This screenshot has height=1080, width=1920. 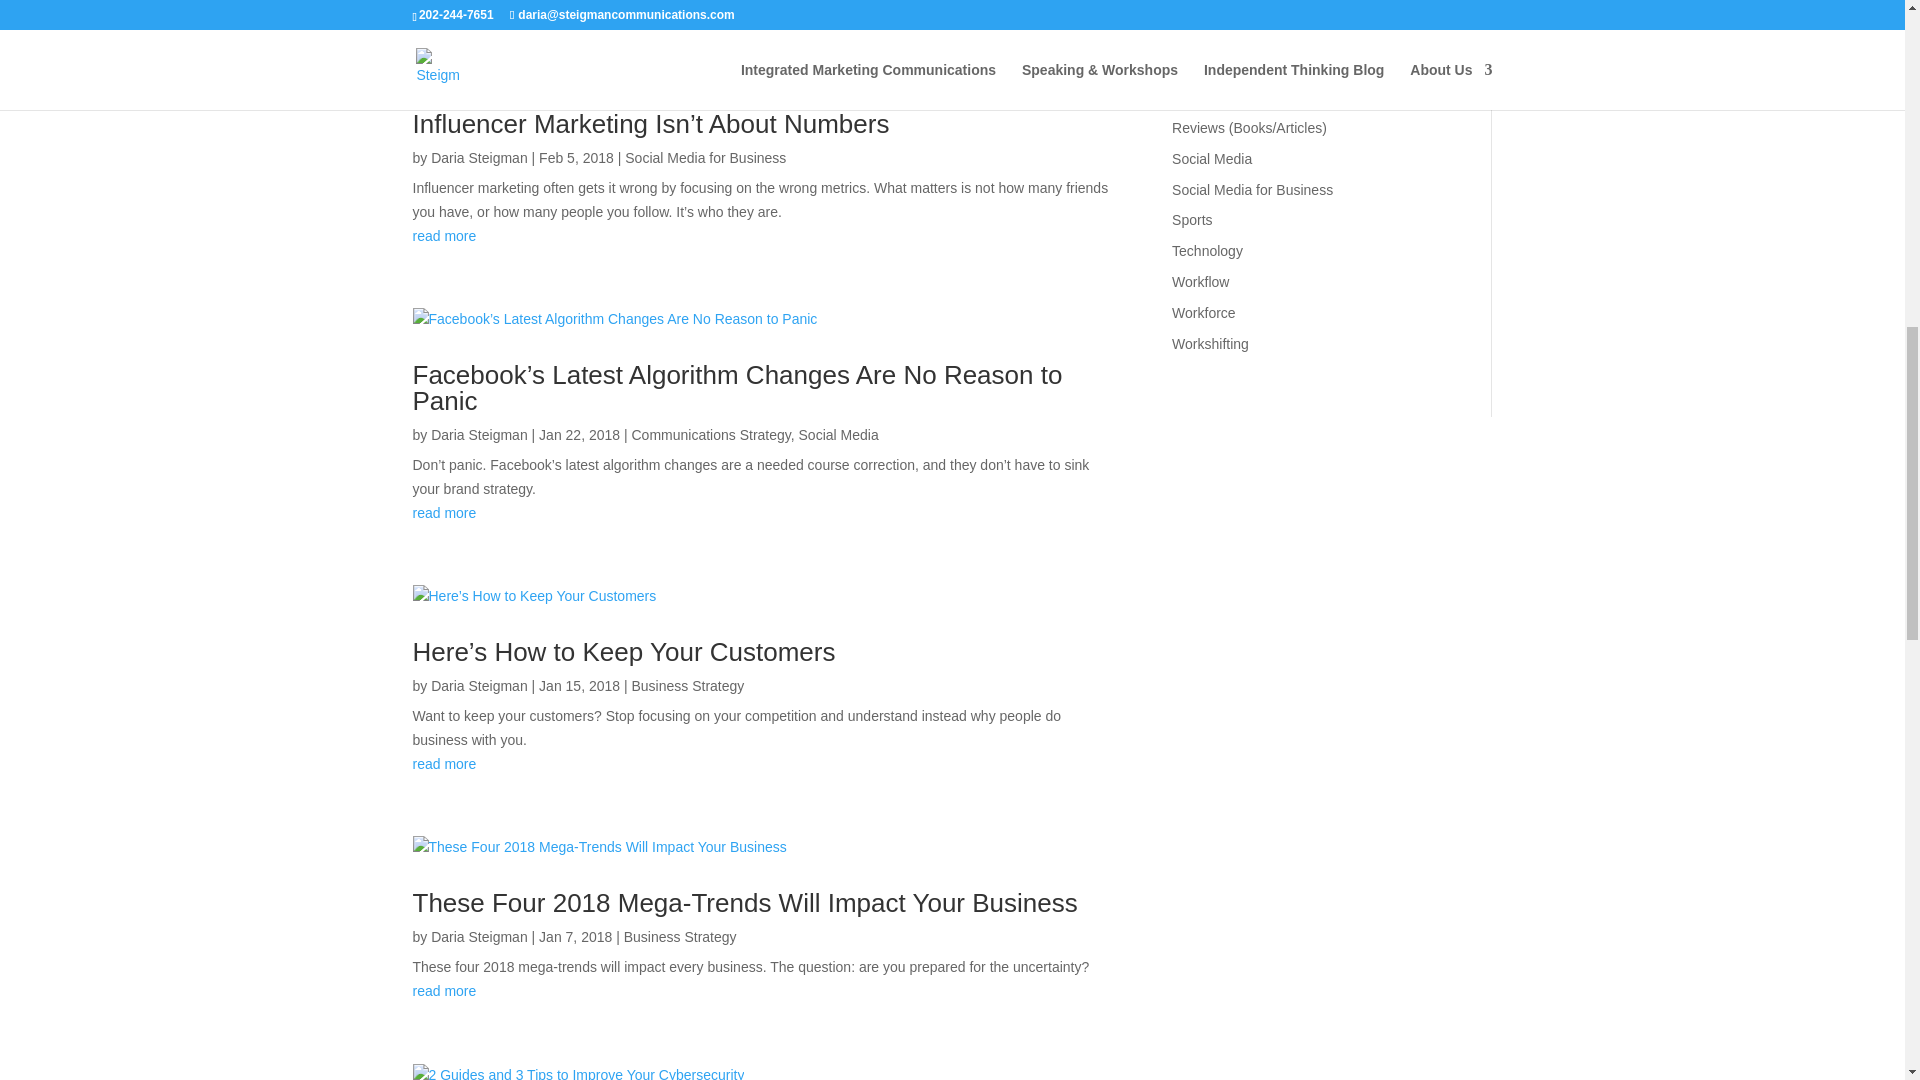 I want to click on Communications Strategy, so click(x=711, y=434).